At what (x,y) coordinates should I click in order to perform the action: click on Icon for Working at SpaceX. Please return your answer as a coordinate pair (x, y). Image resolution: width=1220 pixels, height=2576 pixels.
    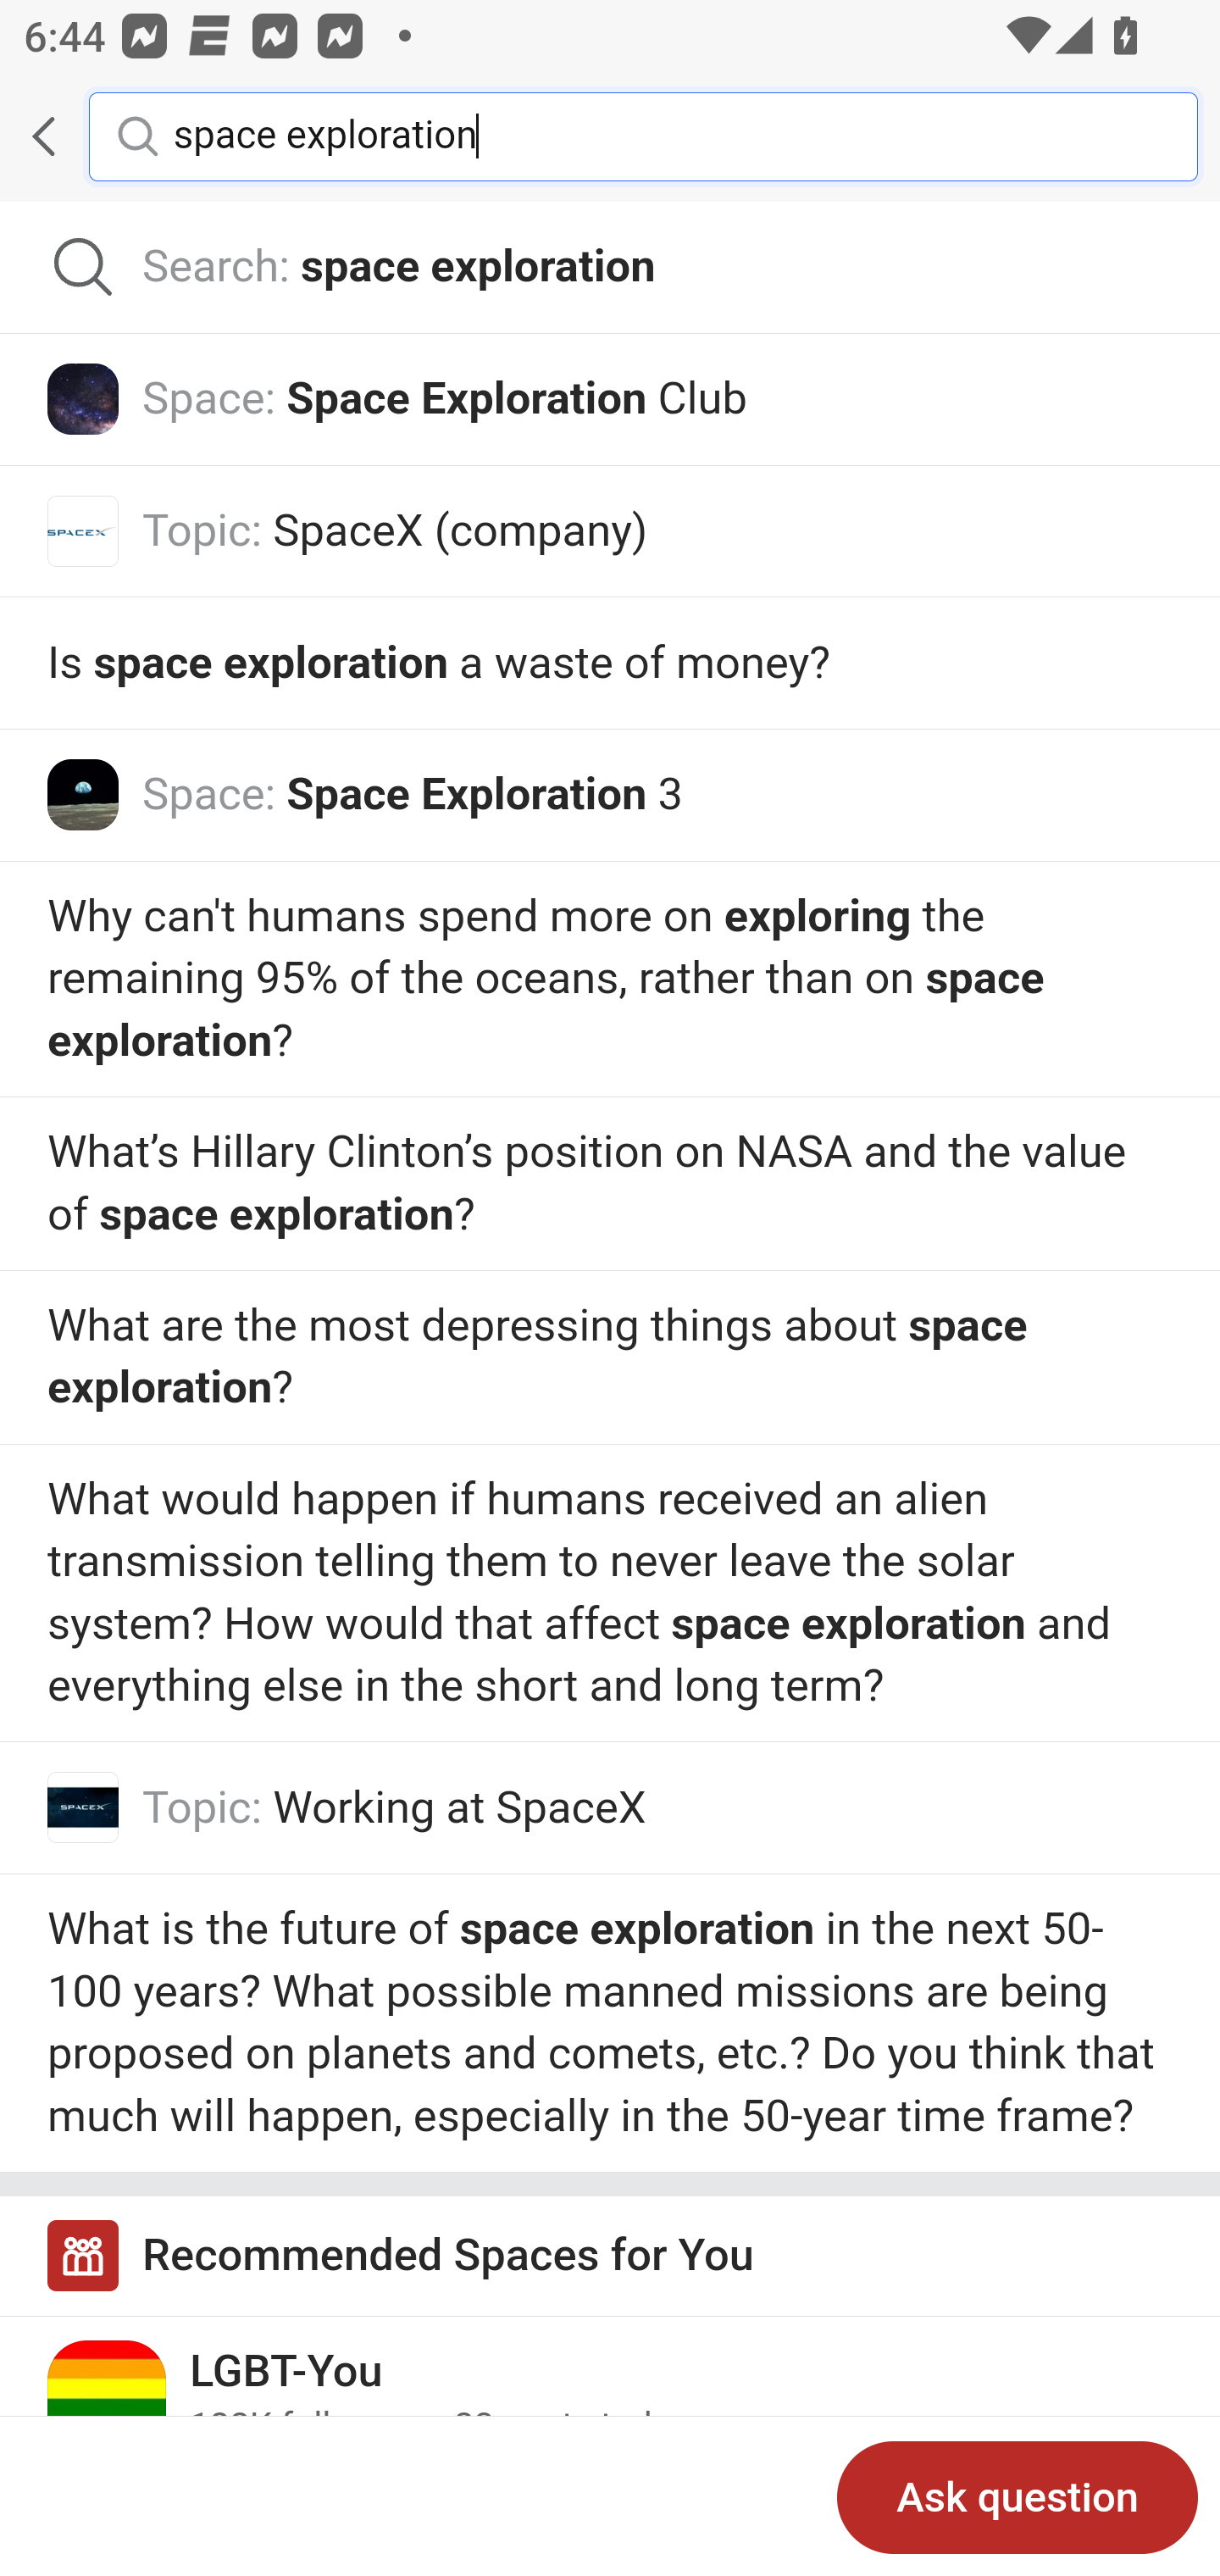
    Looking at the image, I should click on (83, 1807).